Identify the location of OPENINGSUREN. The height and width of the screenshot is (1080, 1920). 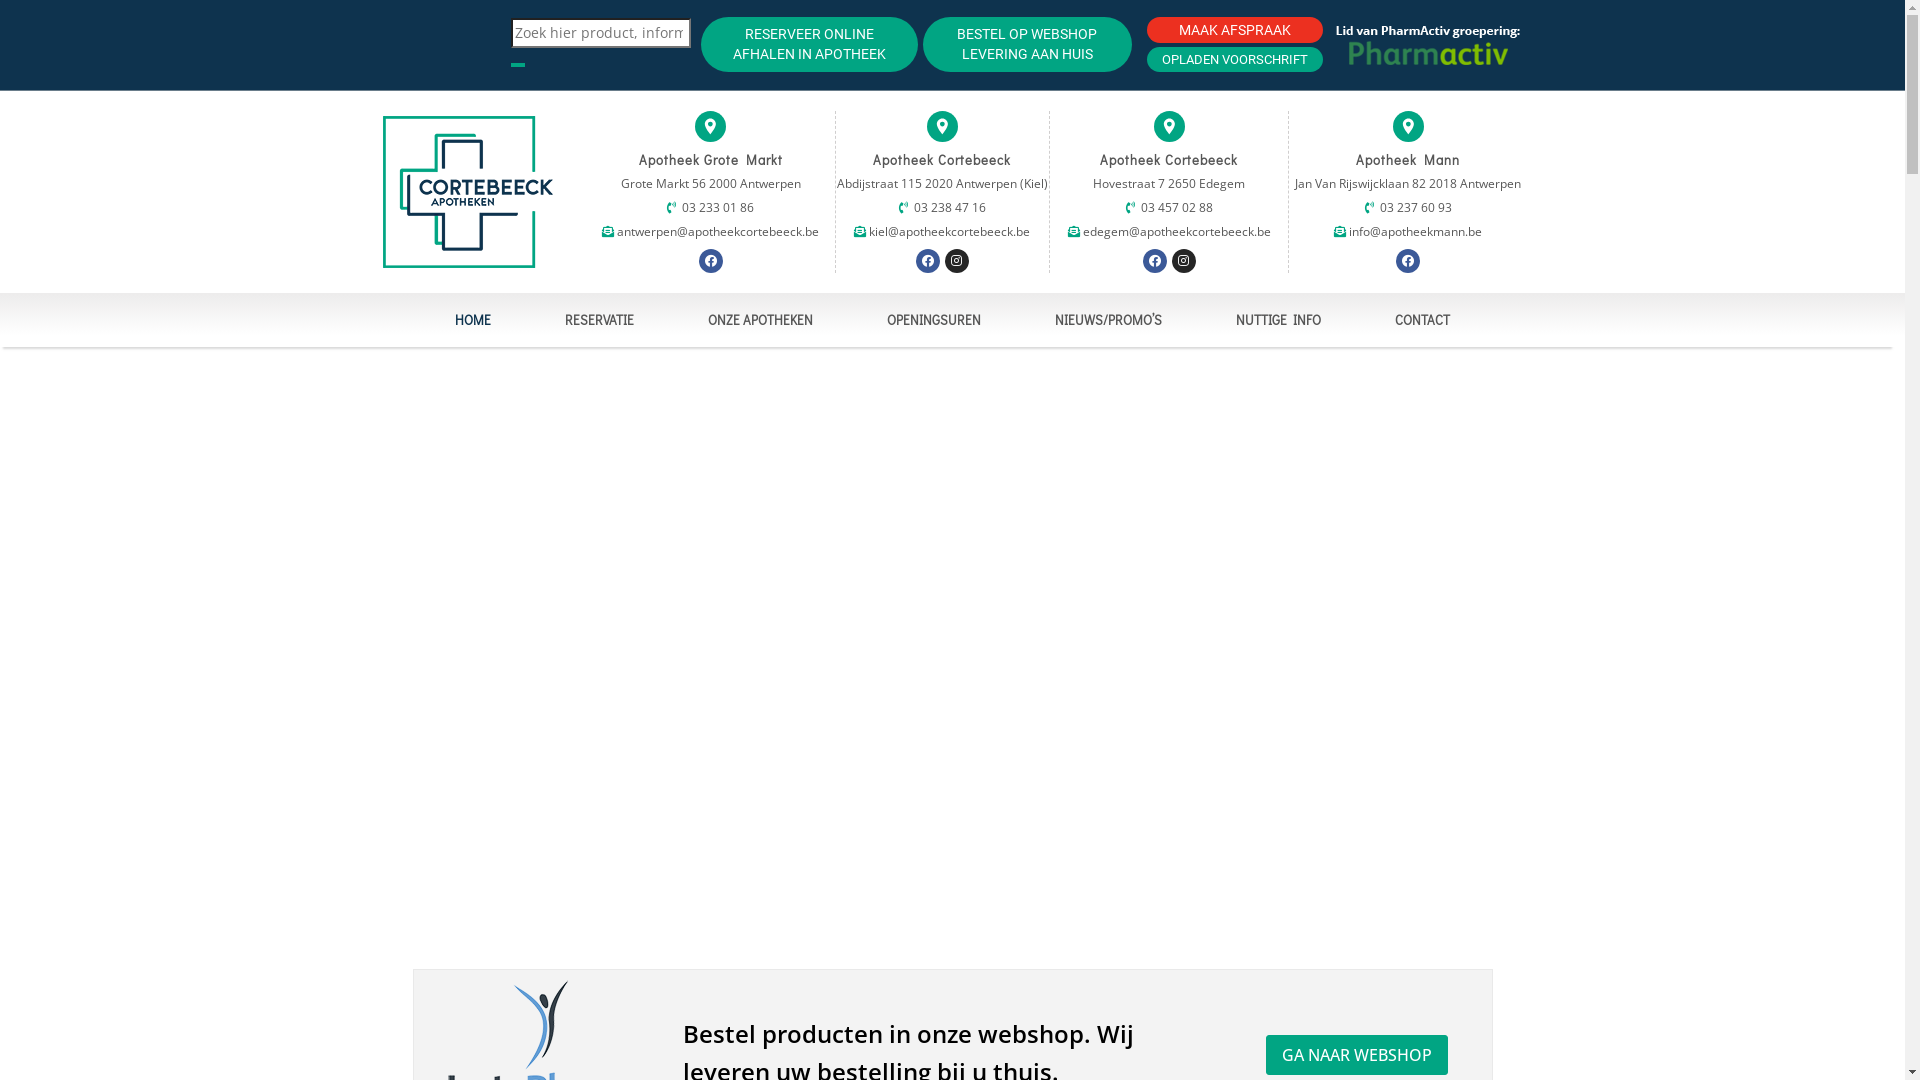
(934, 320).